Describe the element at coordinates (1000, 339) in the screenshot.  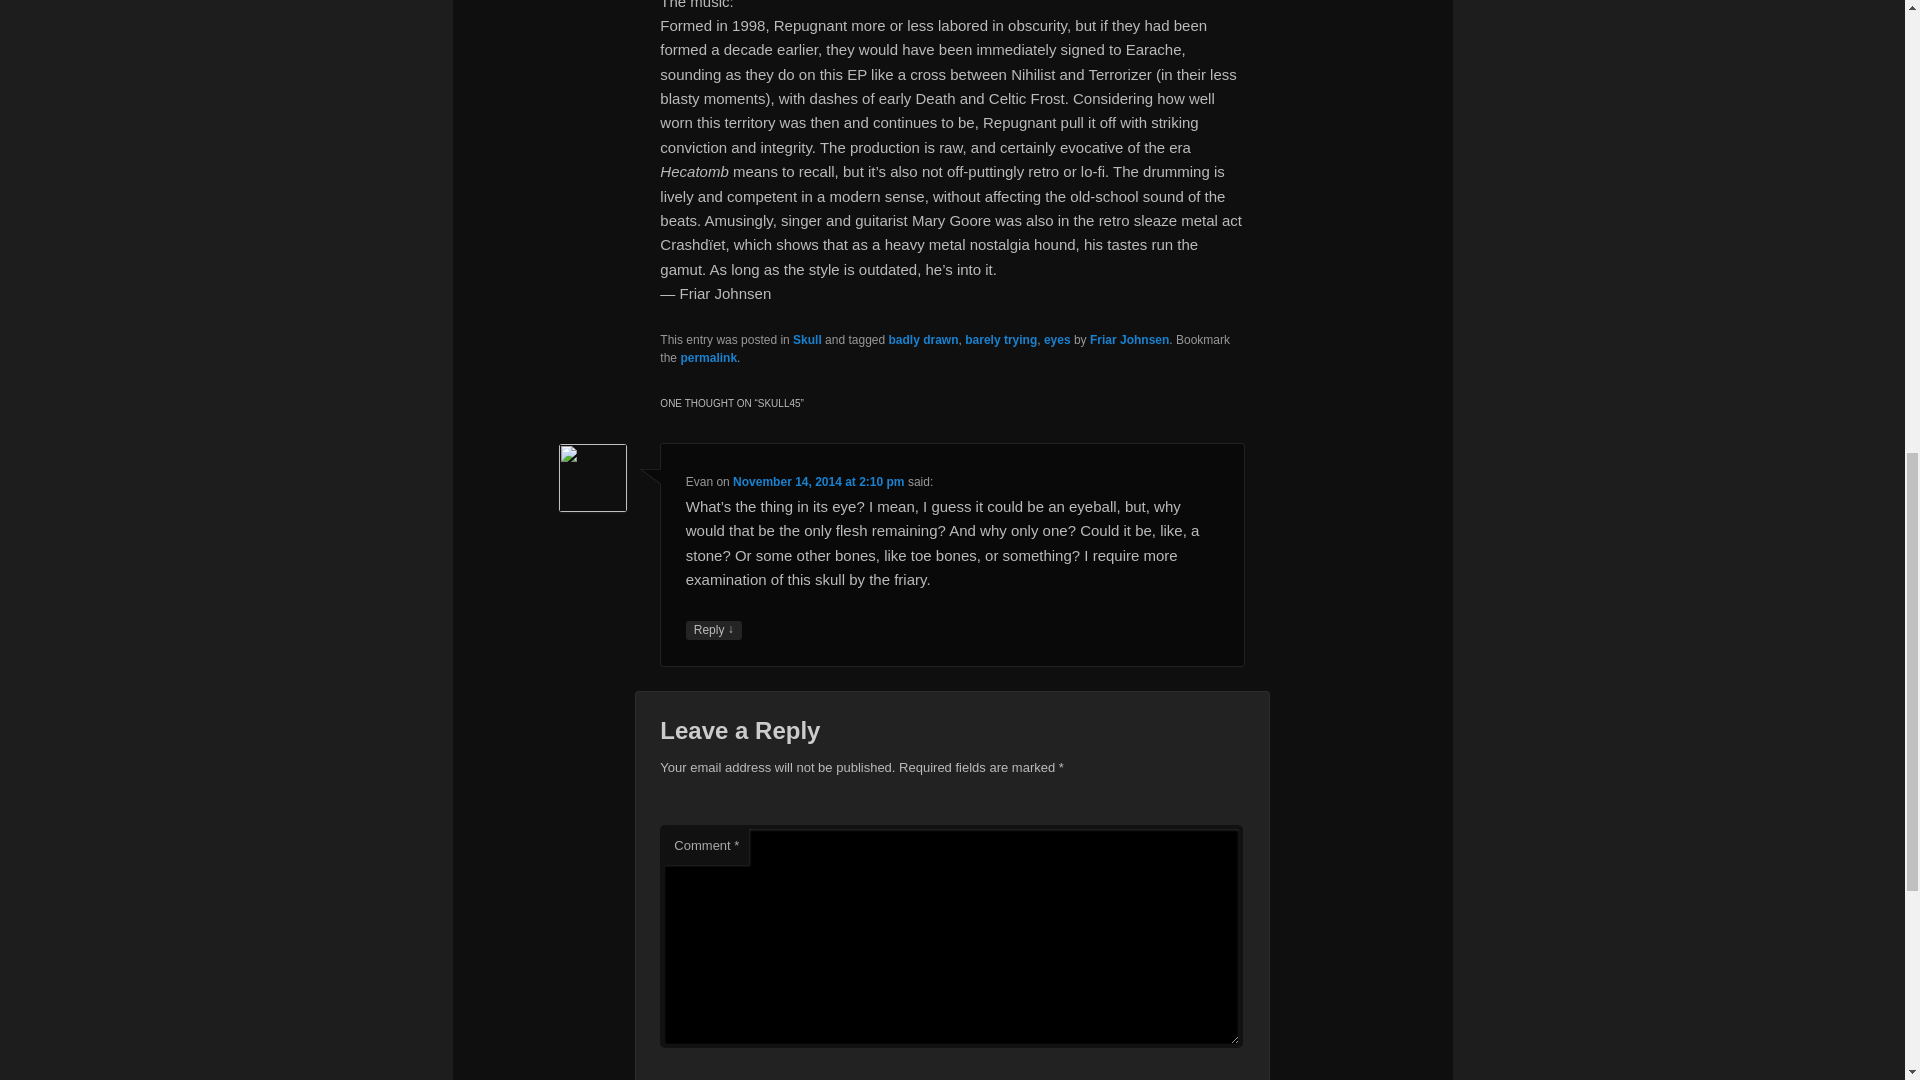
I see `barely trying` at that location.